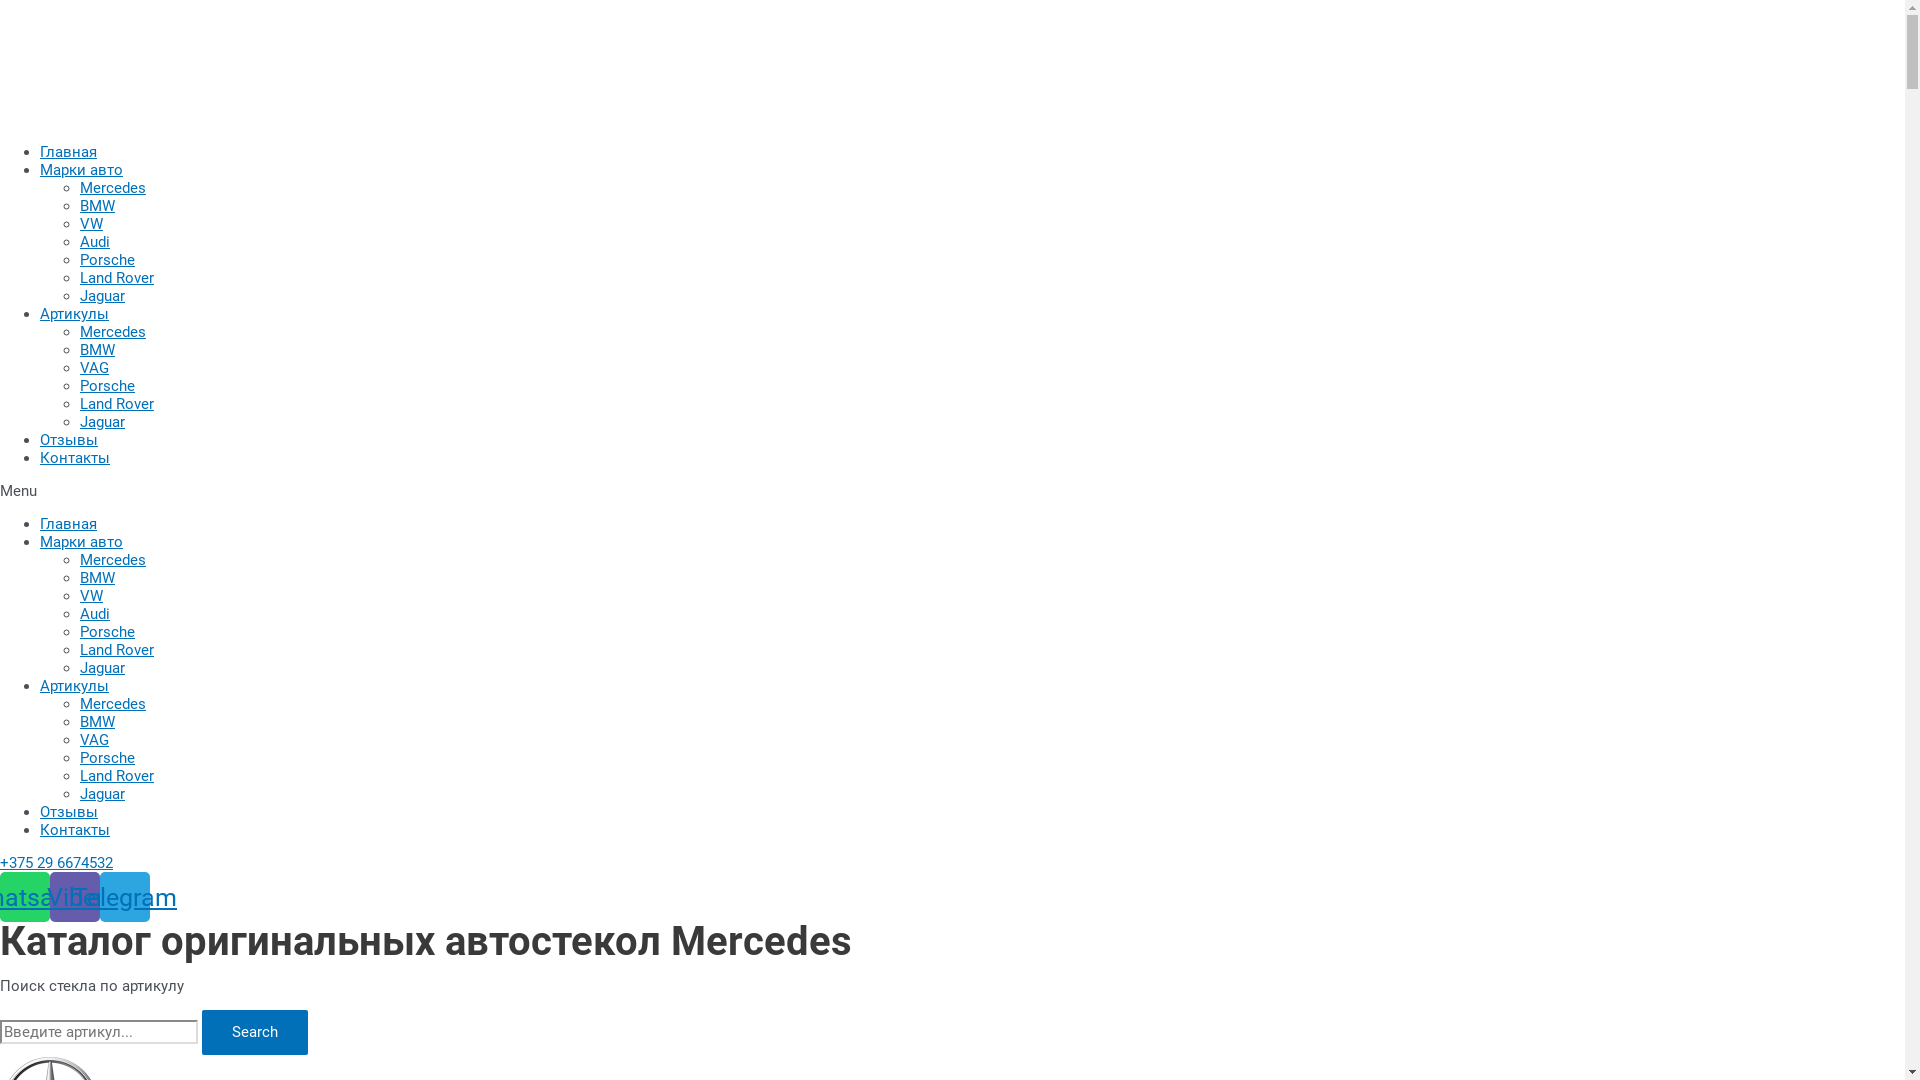 The height and width of the screenshot is (1080, 1920). What do you see at coordinates (125, 897) in the screenshot?
I see `Telegram` at bounding box center [125, 897].